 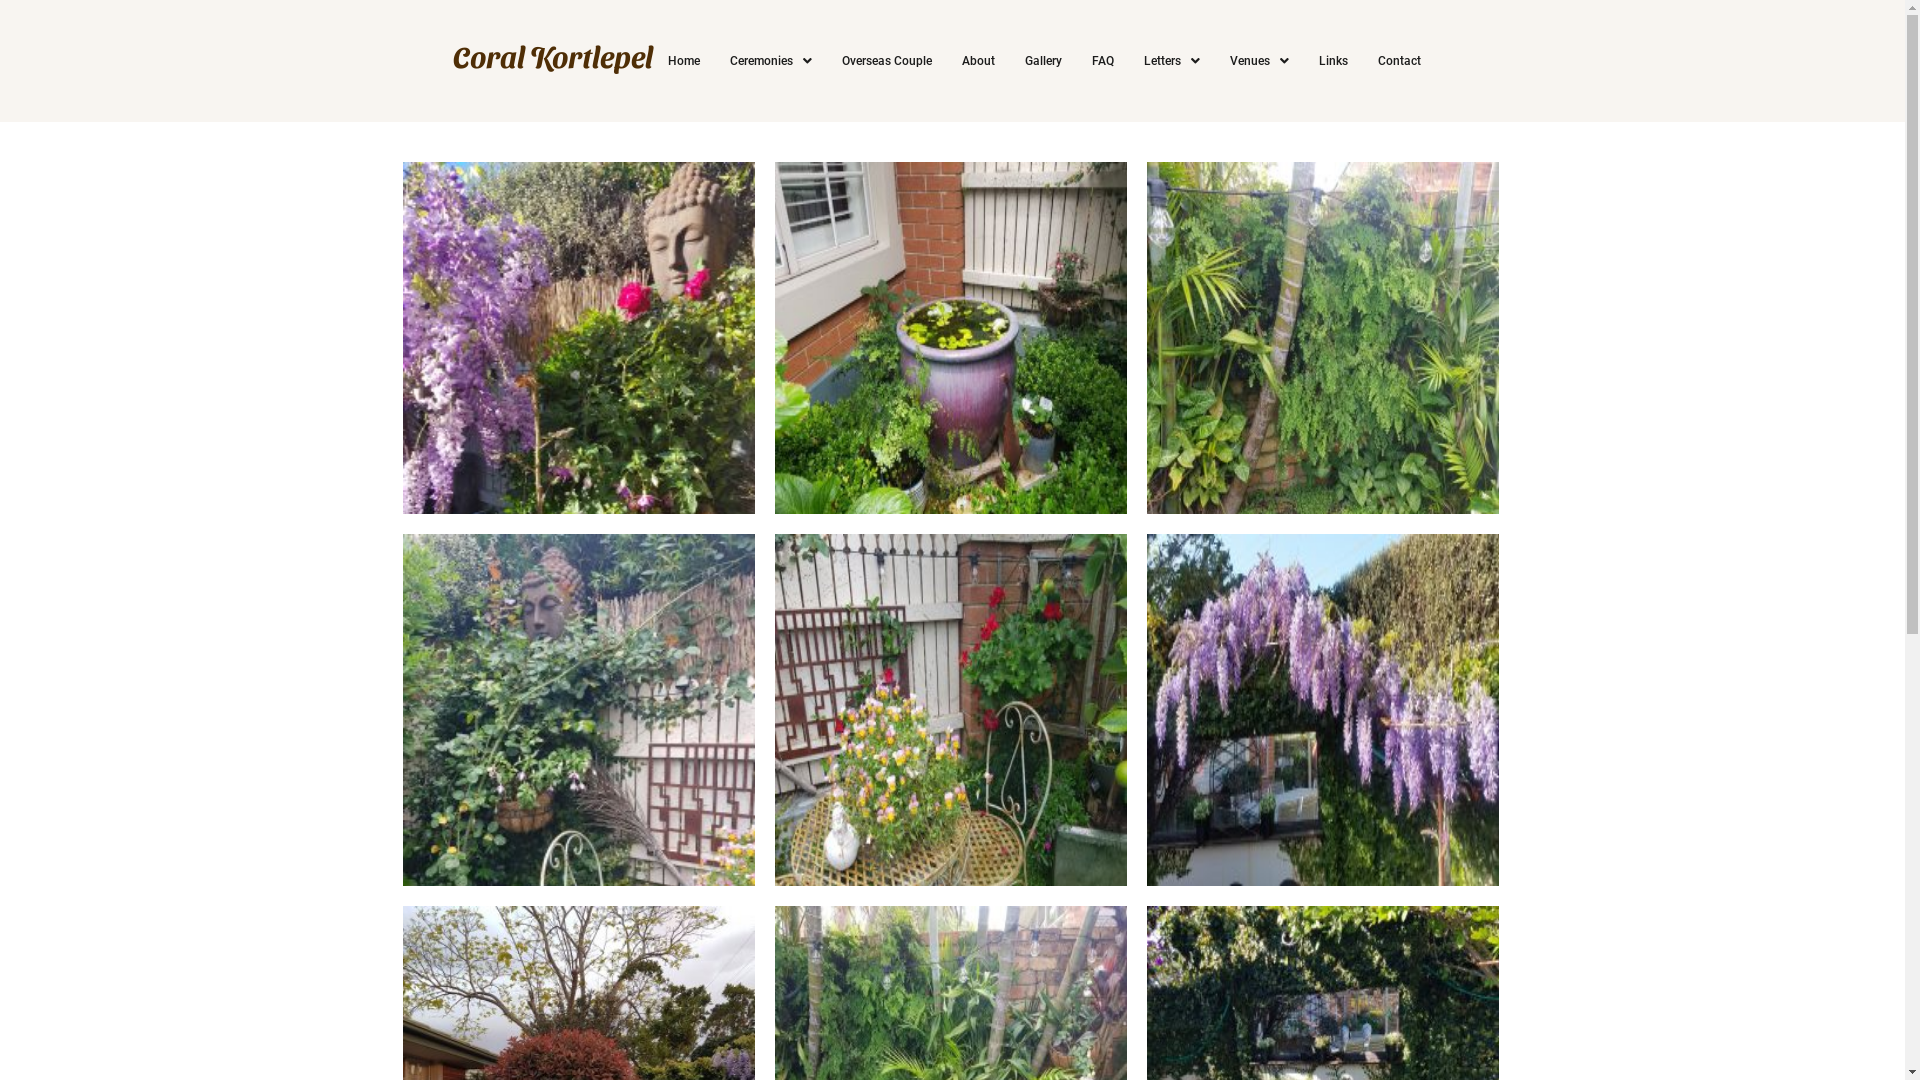 I want to click on Coral Kortlepel, so click(x=552, y=55).